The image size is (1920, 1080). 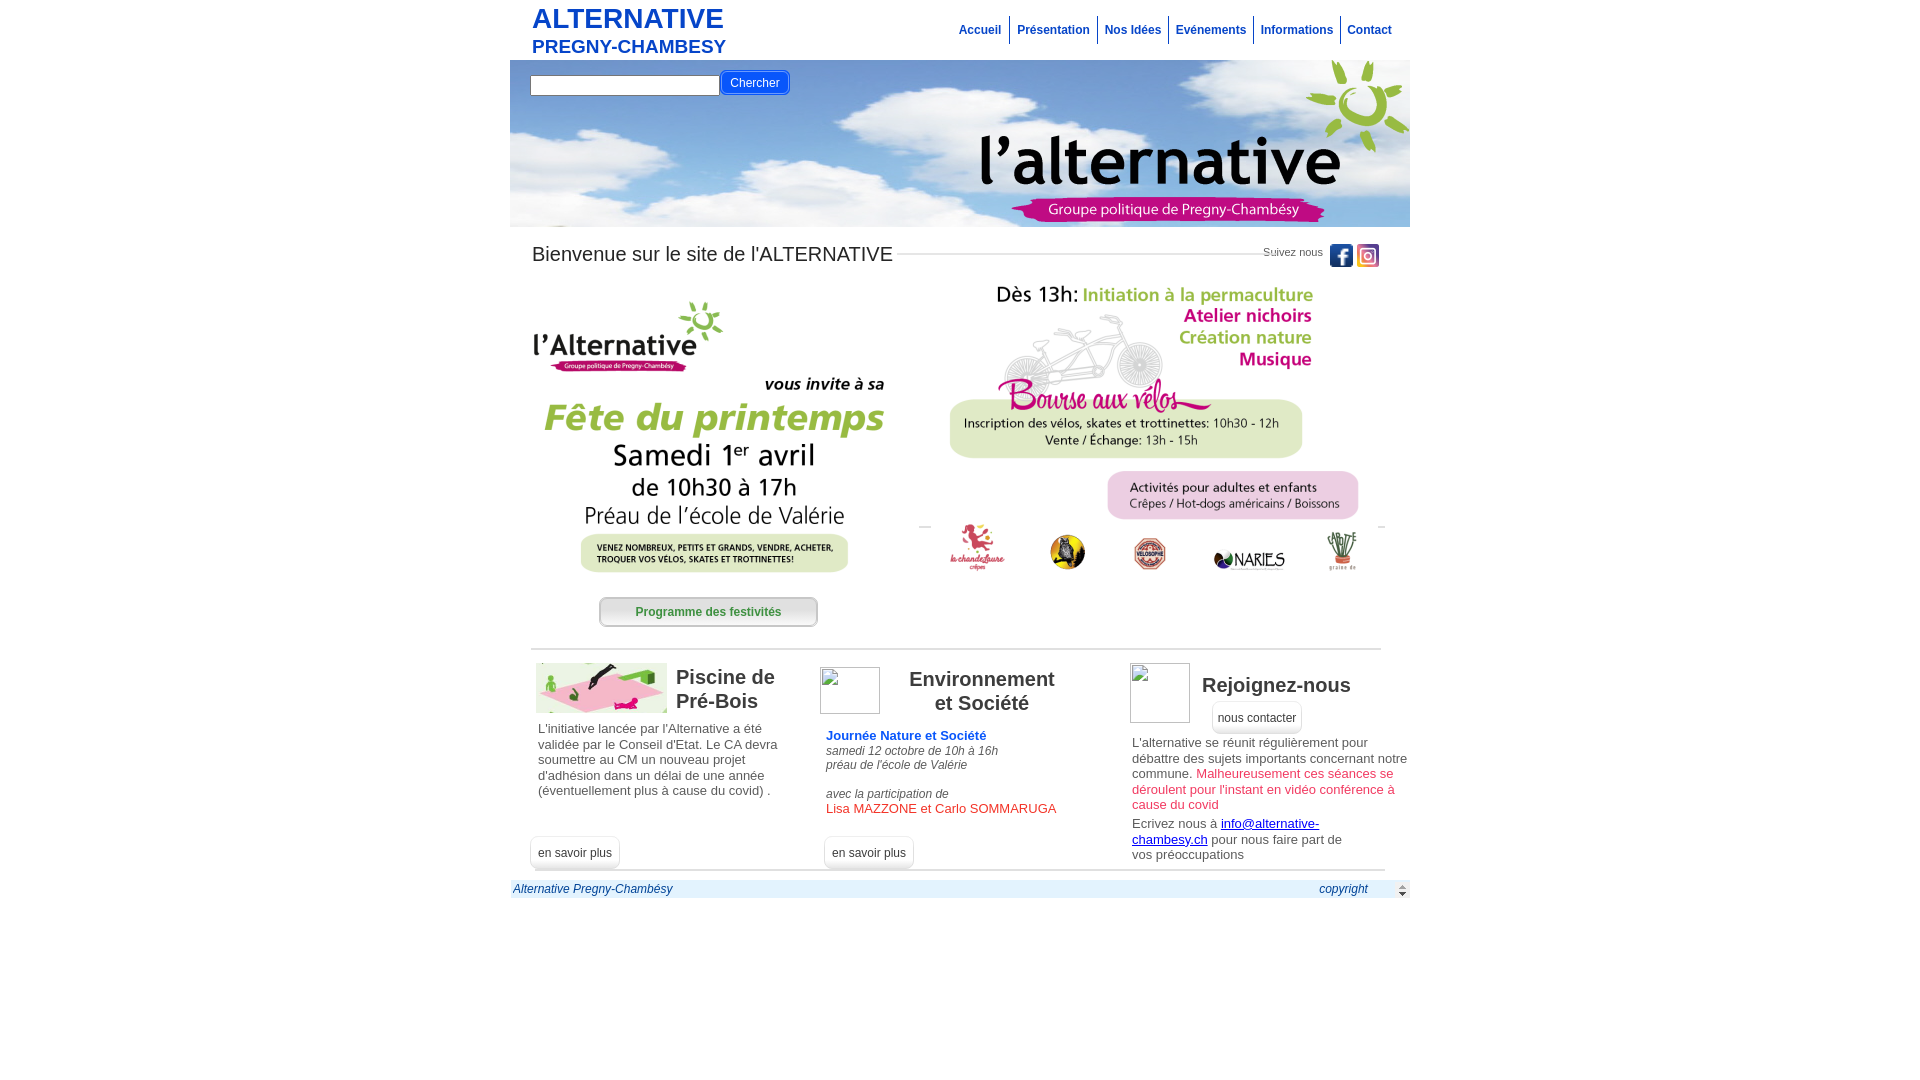 I want to click on Chercher, so click(x=755, y=82).